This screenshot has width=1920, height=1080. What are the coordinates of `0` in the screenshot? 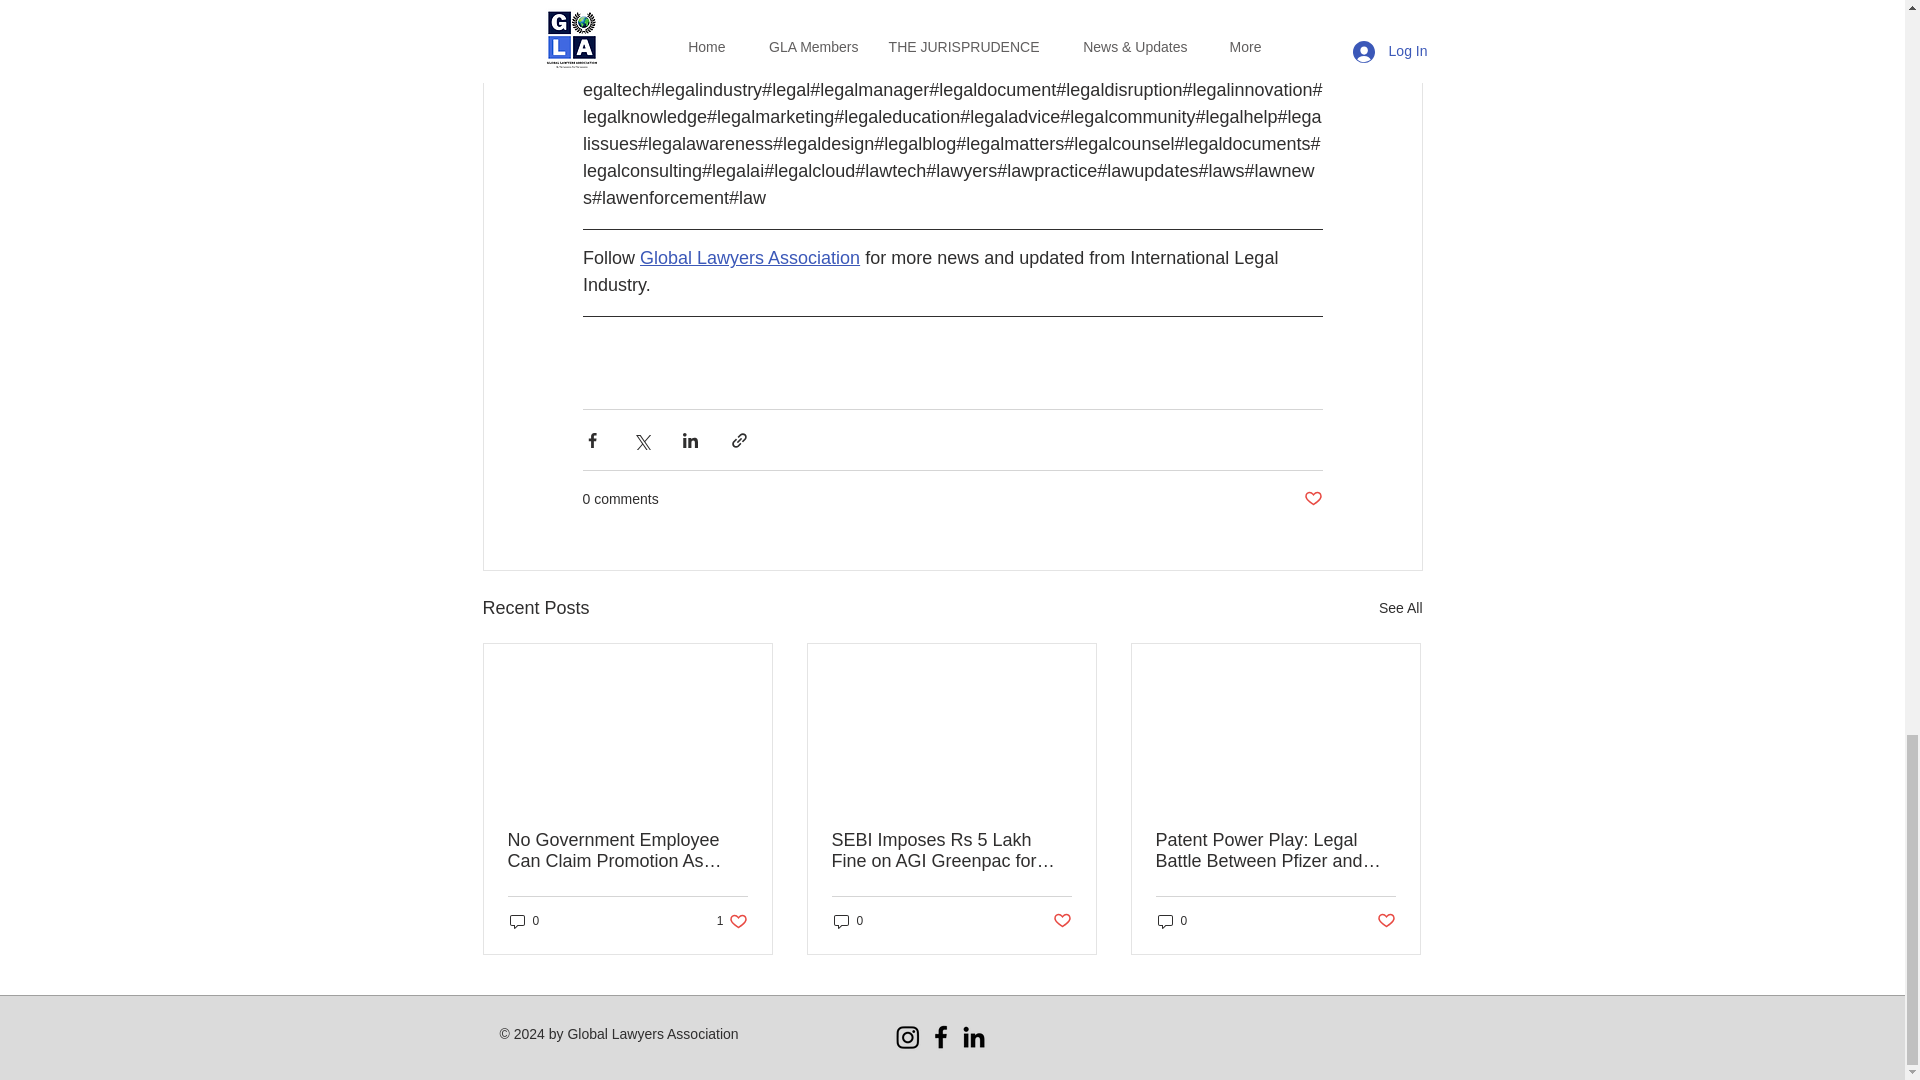 It's located at (848, 920).